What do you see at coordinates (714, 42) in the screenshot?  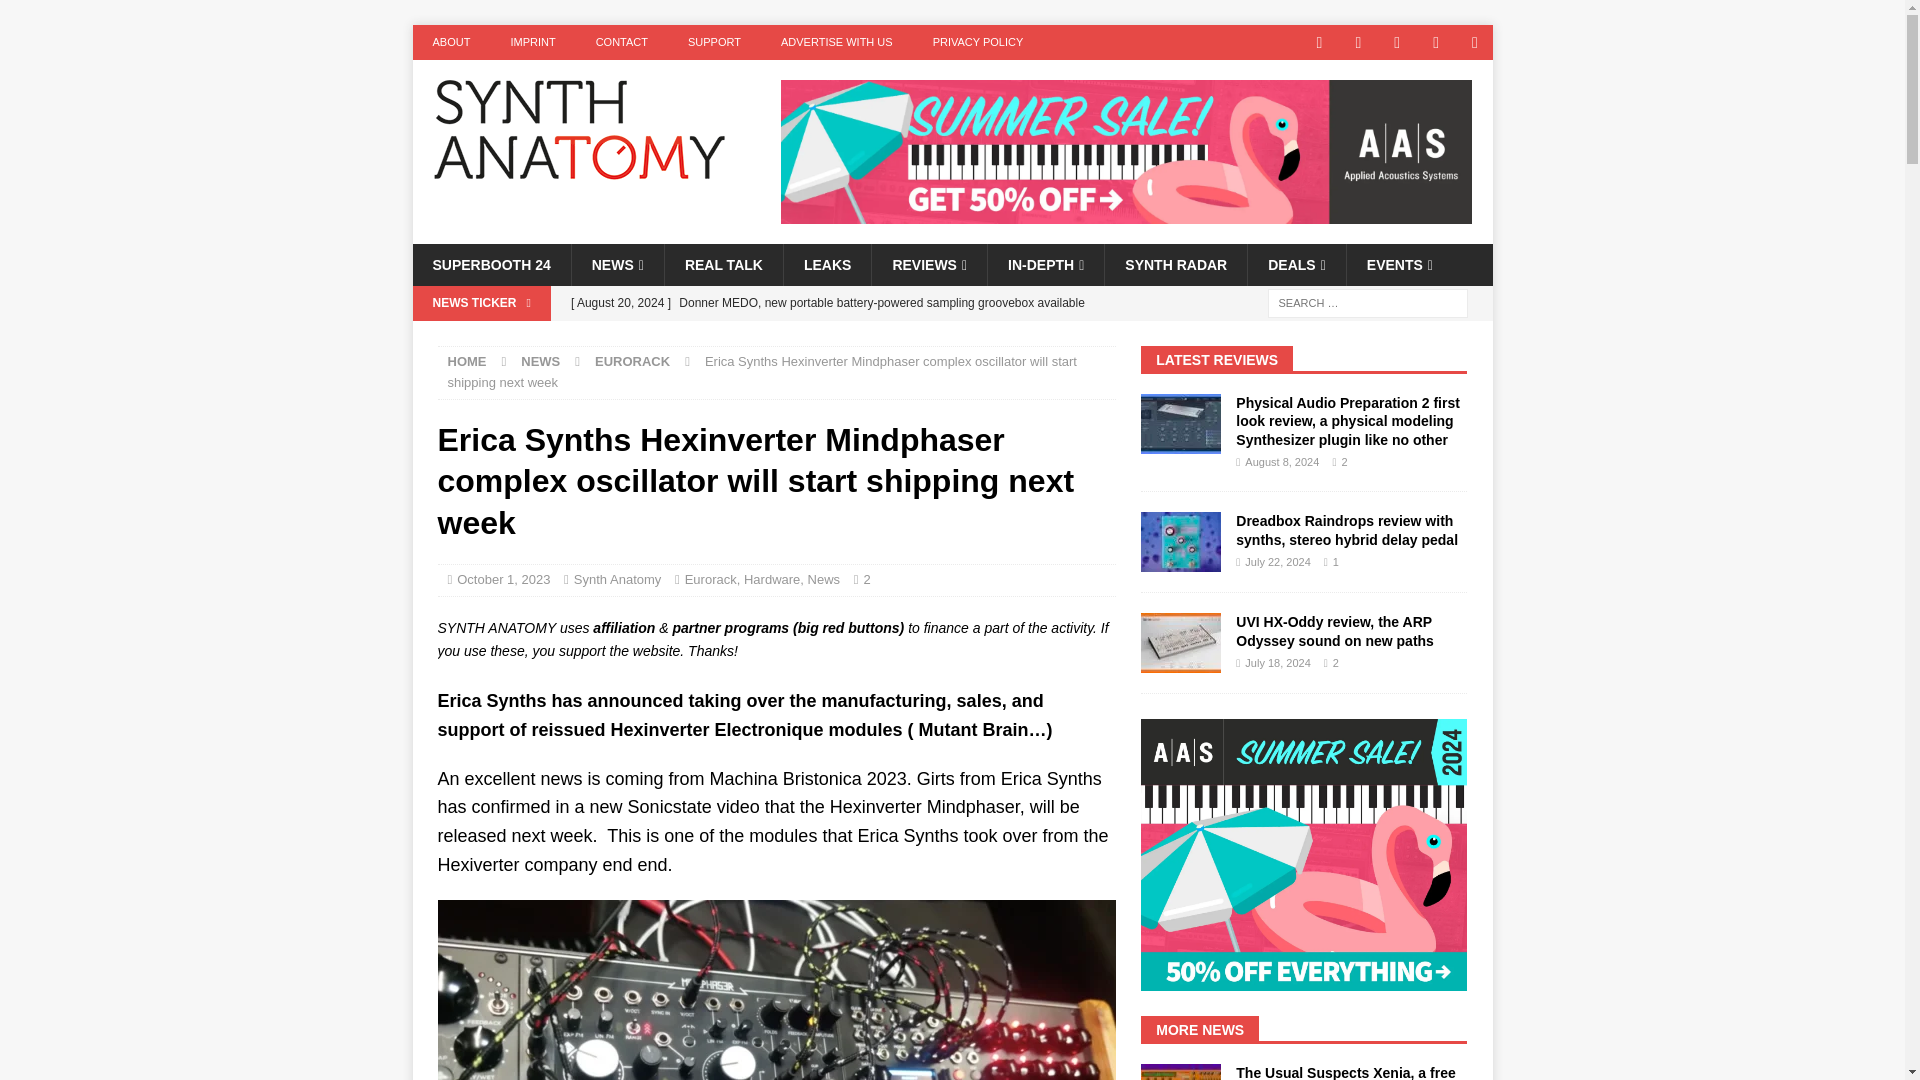 I see `SUPPORT` at bounding box center [714, 42].